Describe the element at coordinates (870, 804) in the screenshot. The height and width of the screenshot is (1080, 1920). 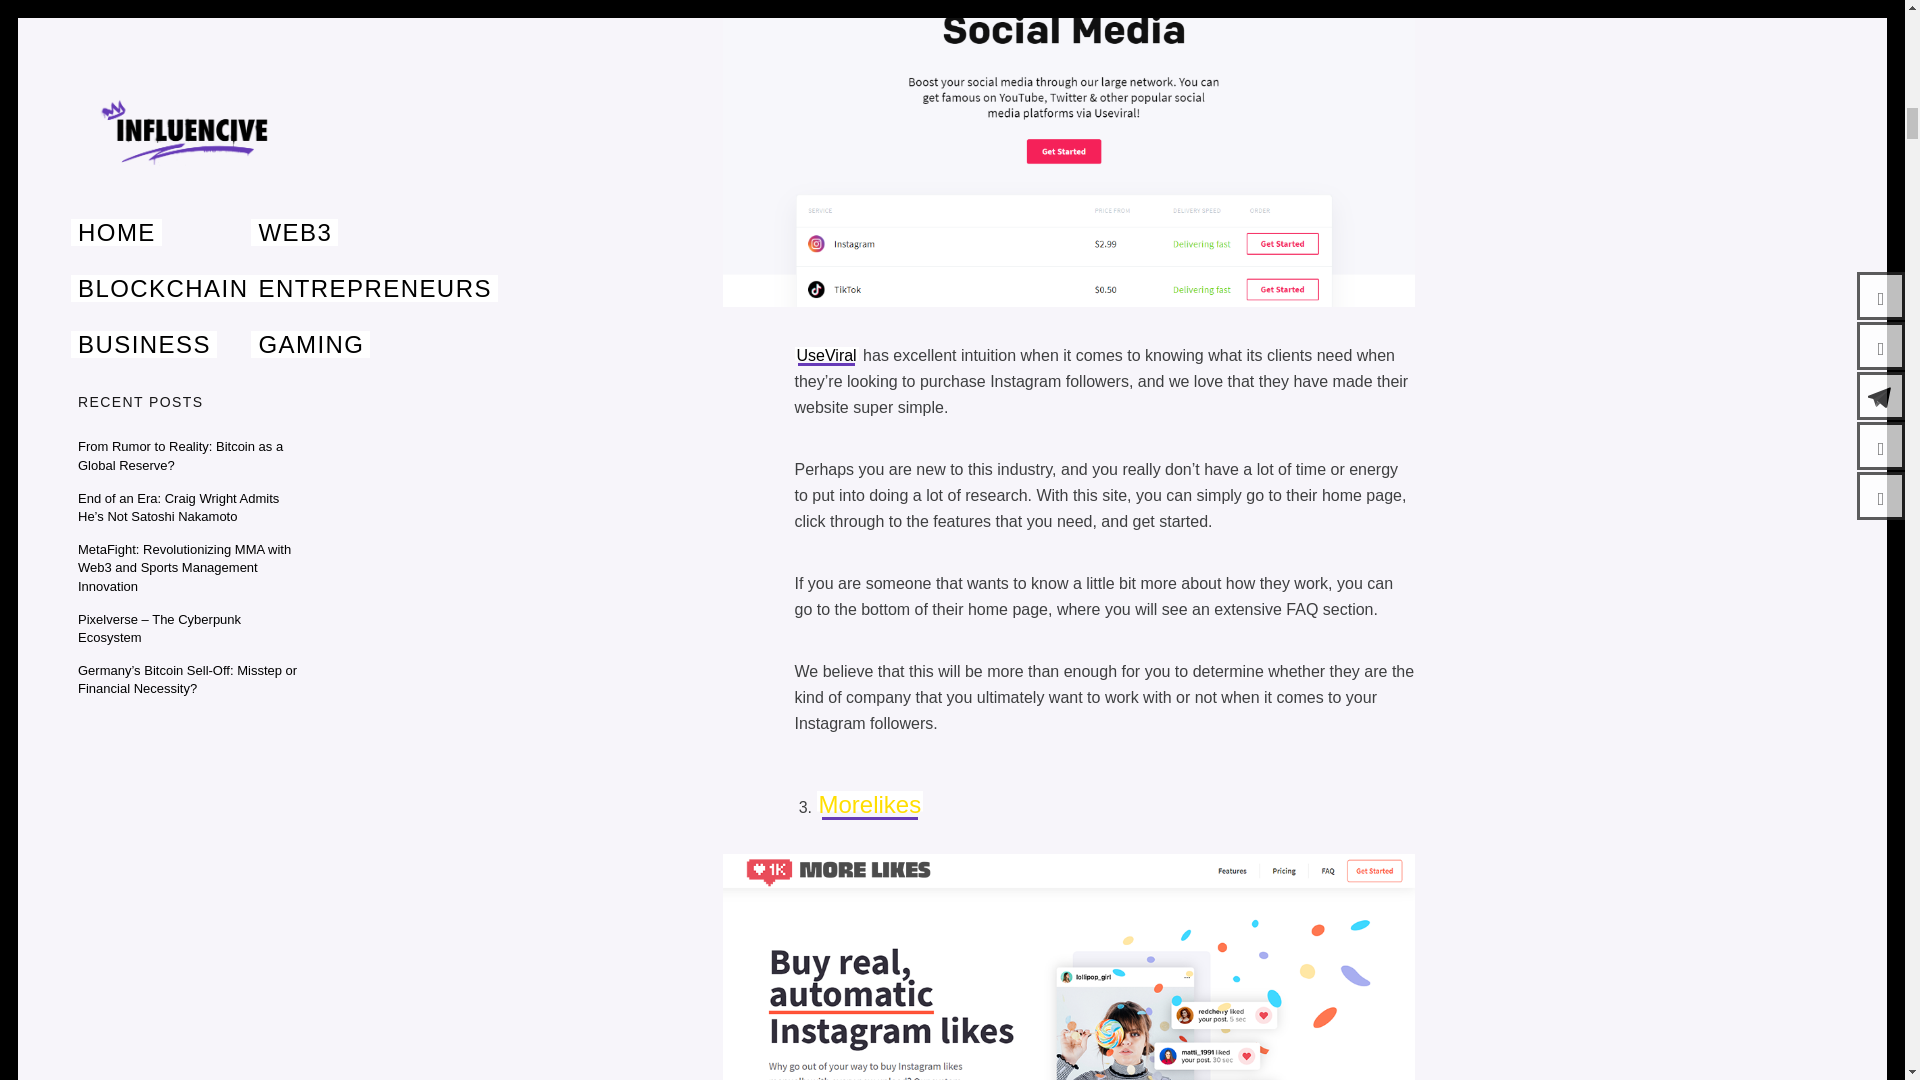
I see `Morelikes` at that location.